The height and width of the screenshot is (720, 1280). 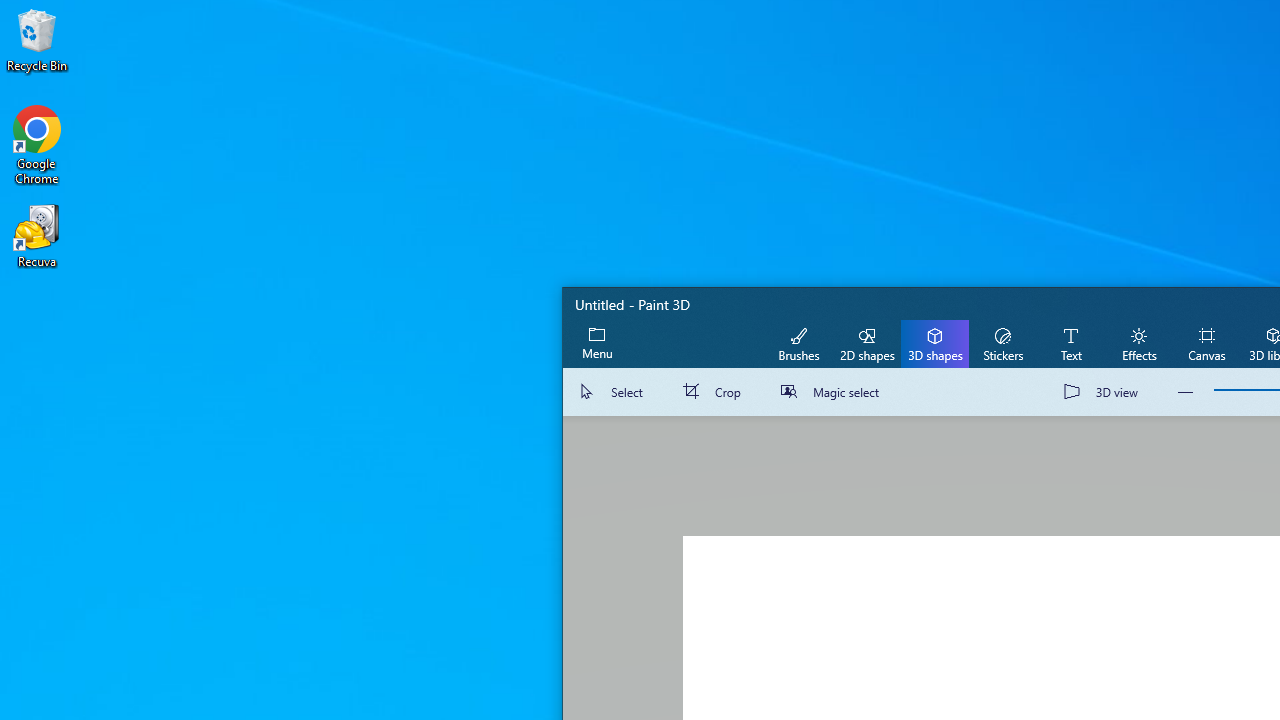 I want to click on 3D view, so click(x=1105, y=392).